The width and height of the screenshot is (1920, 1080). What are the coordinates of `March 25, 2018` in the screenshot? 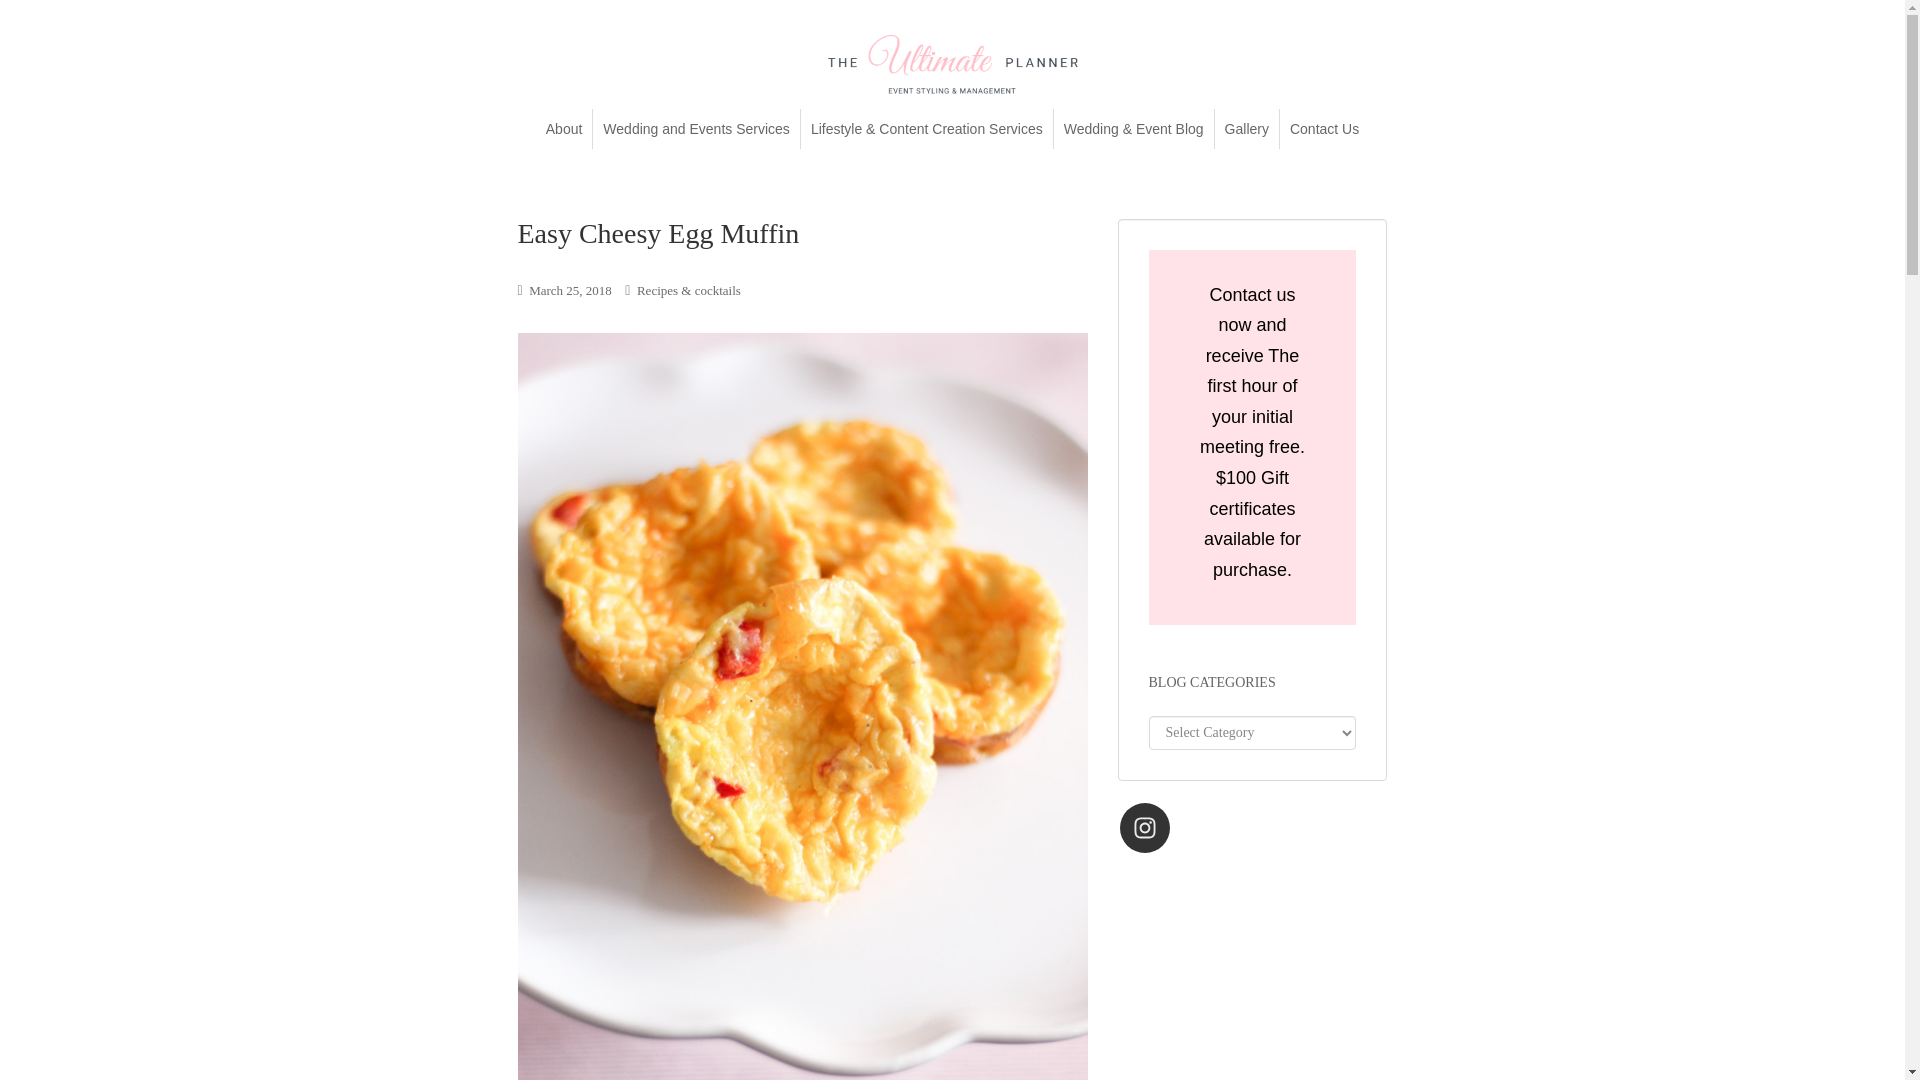 It's located at (570, 290).